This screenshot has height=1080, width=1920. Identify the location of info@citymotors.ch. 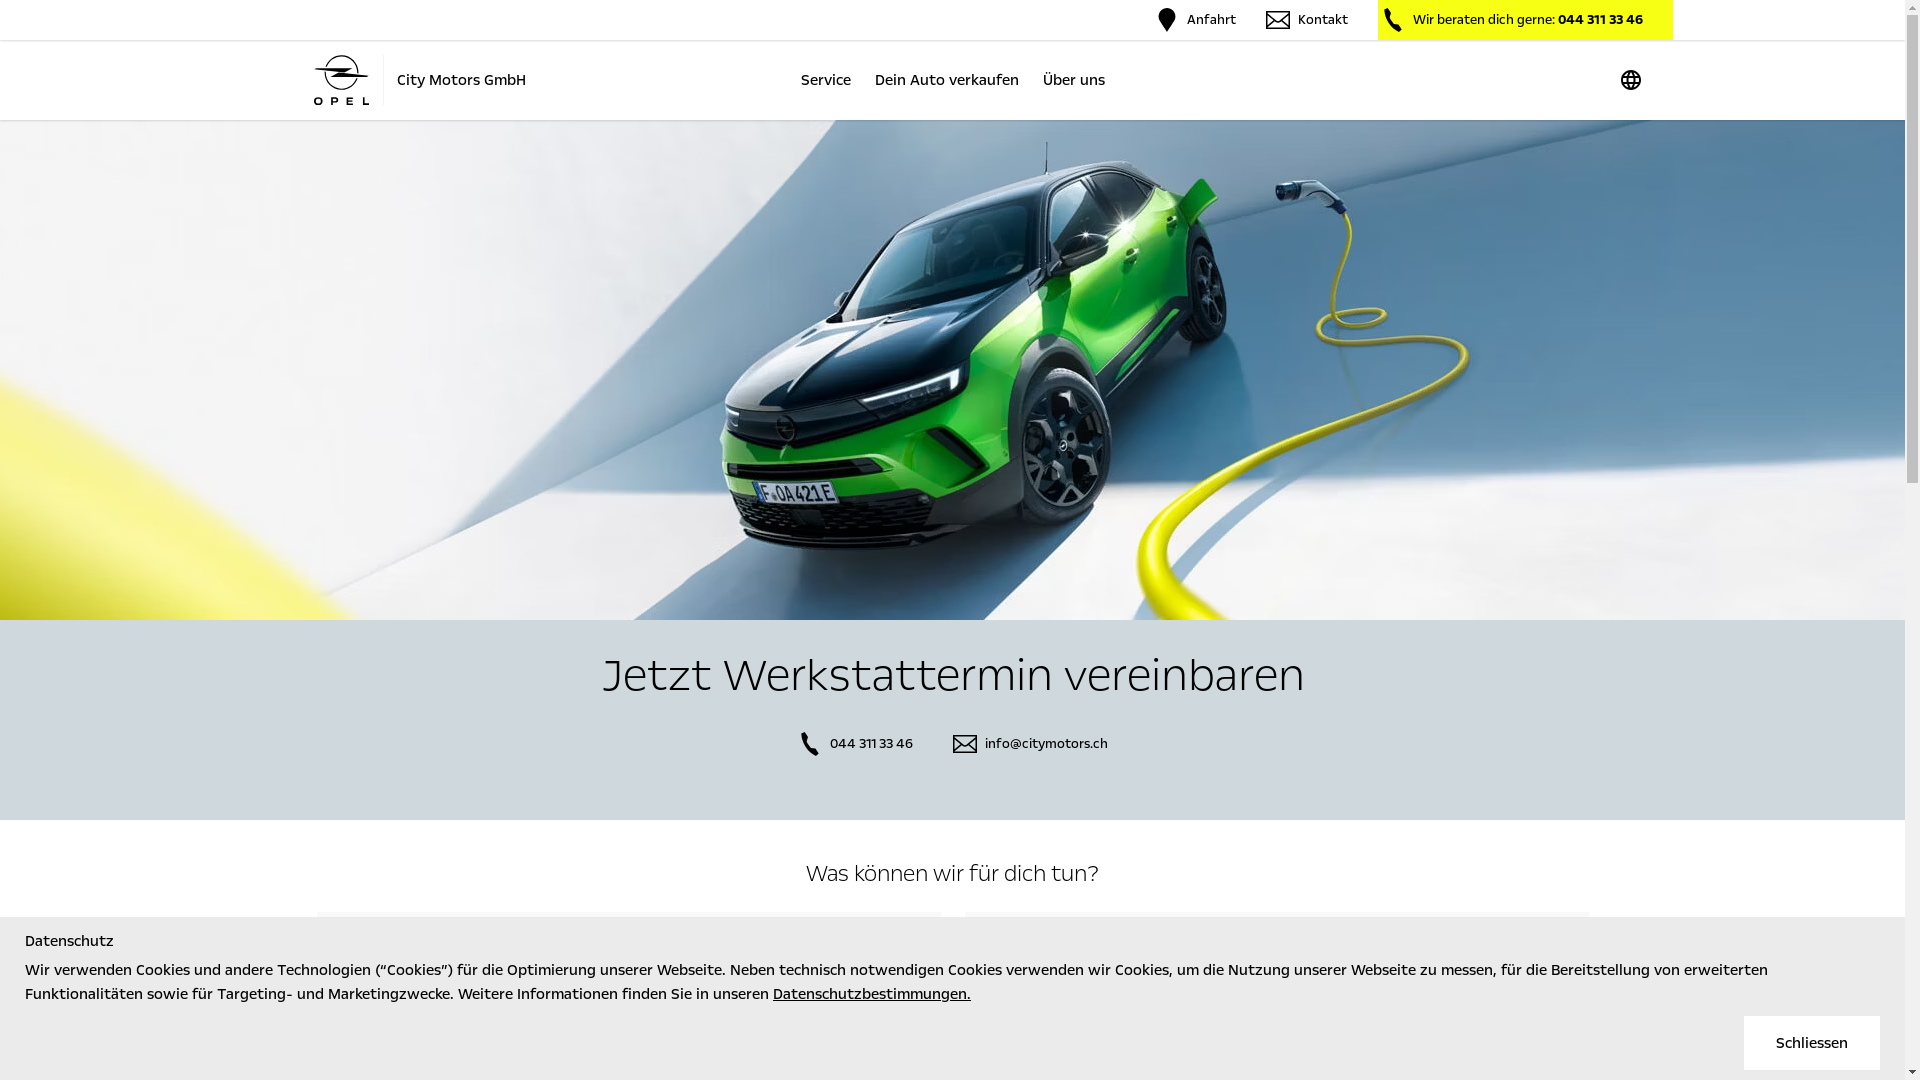
(1030, 744).